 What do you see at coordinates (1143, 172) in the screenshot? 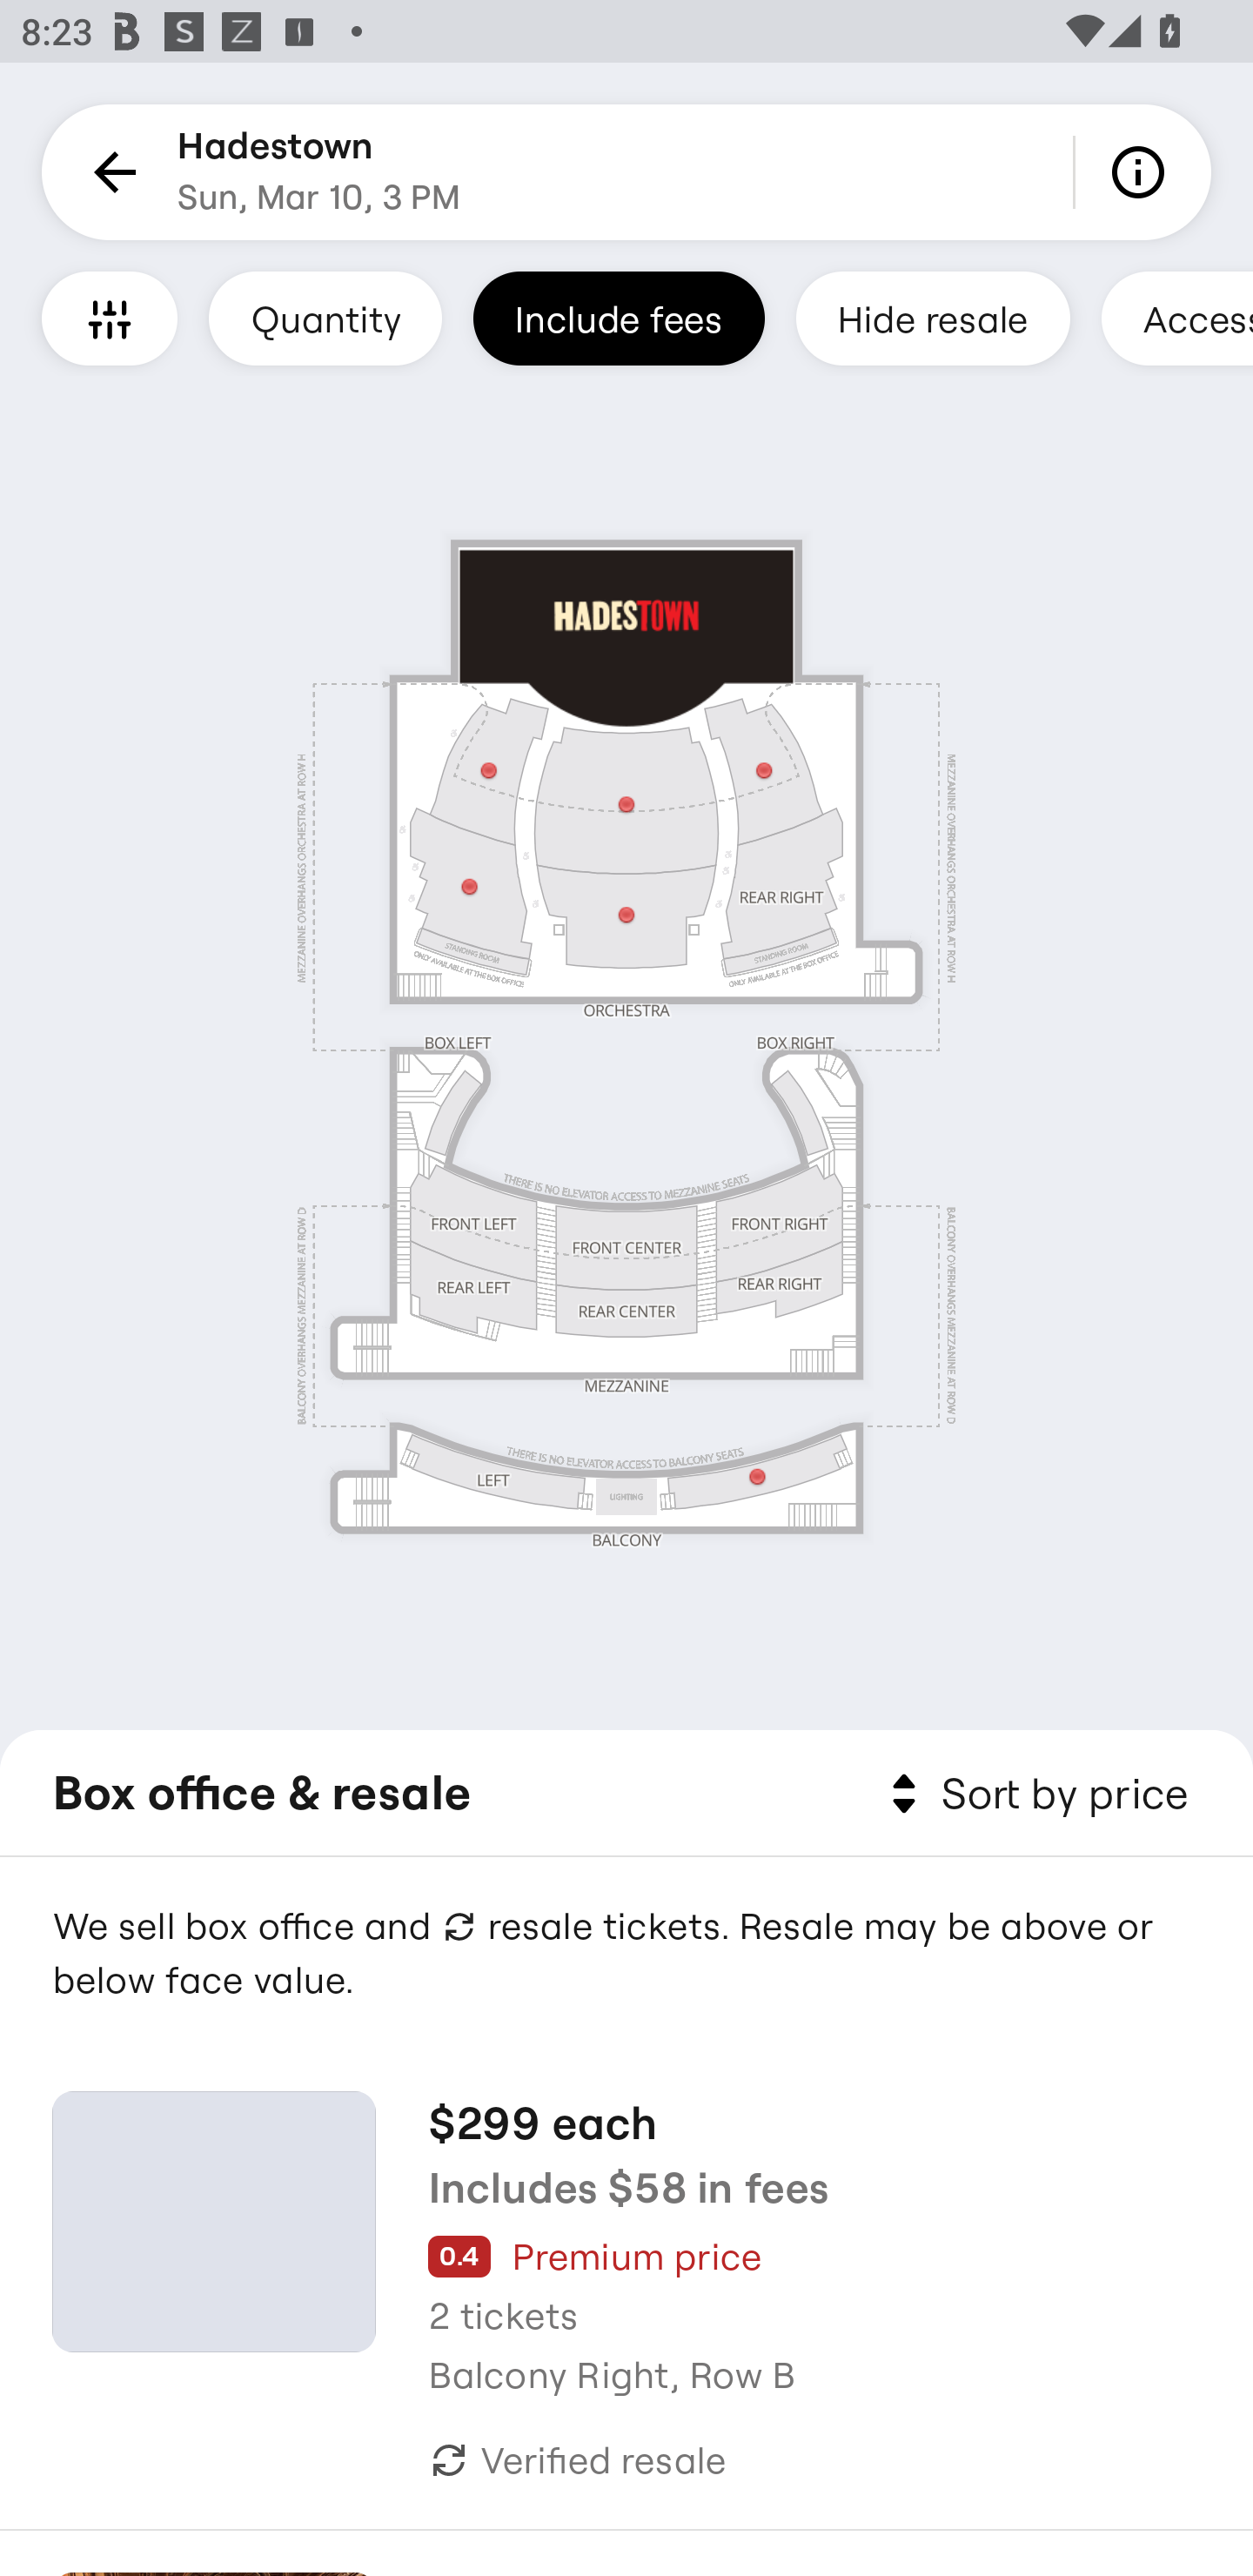
I see `Info` at bounding box center [1143, 172].